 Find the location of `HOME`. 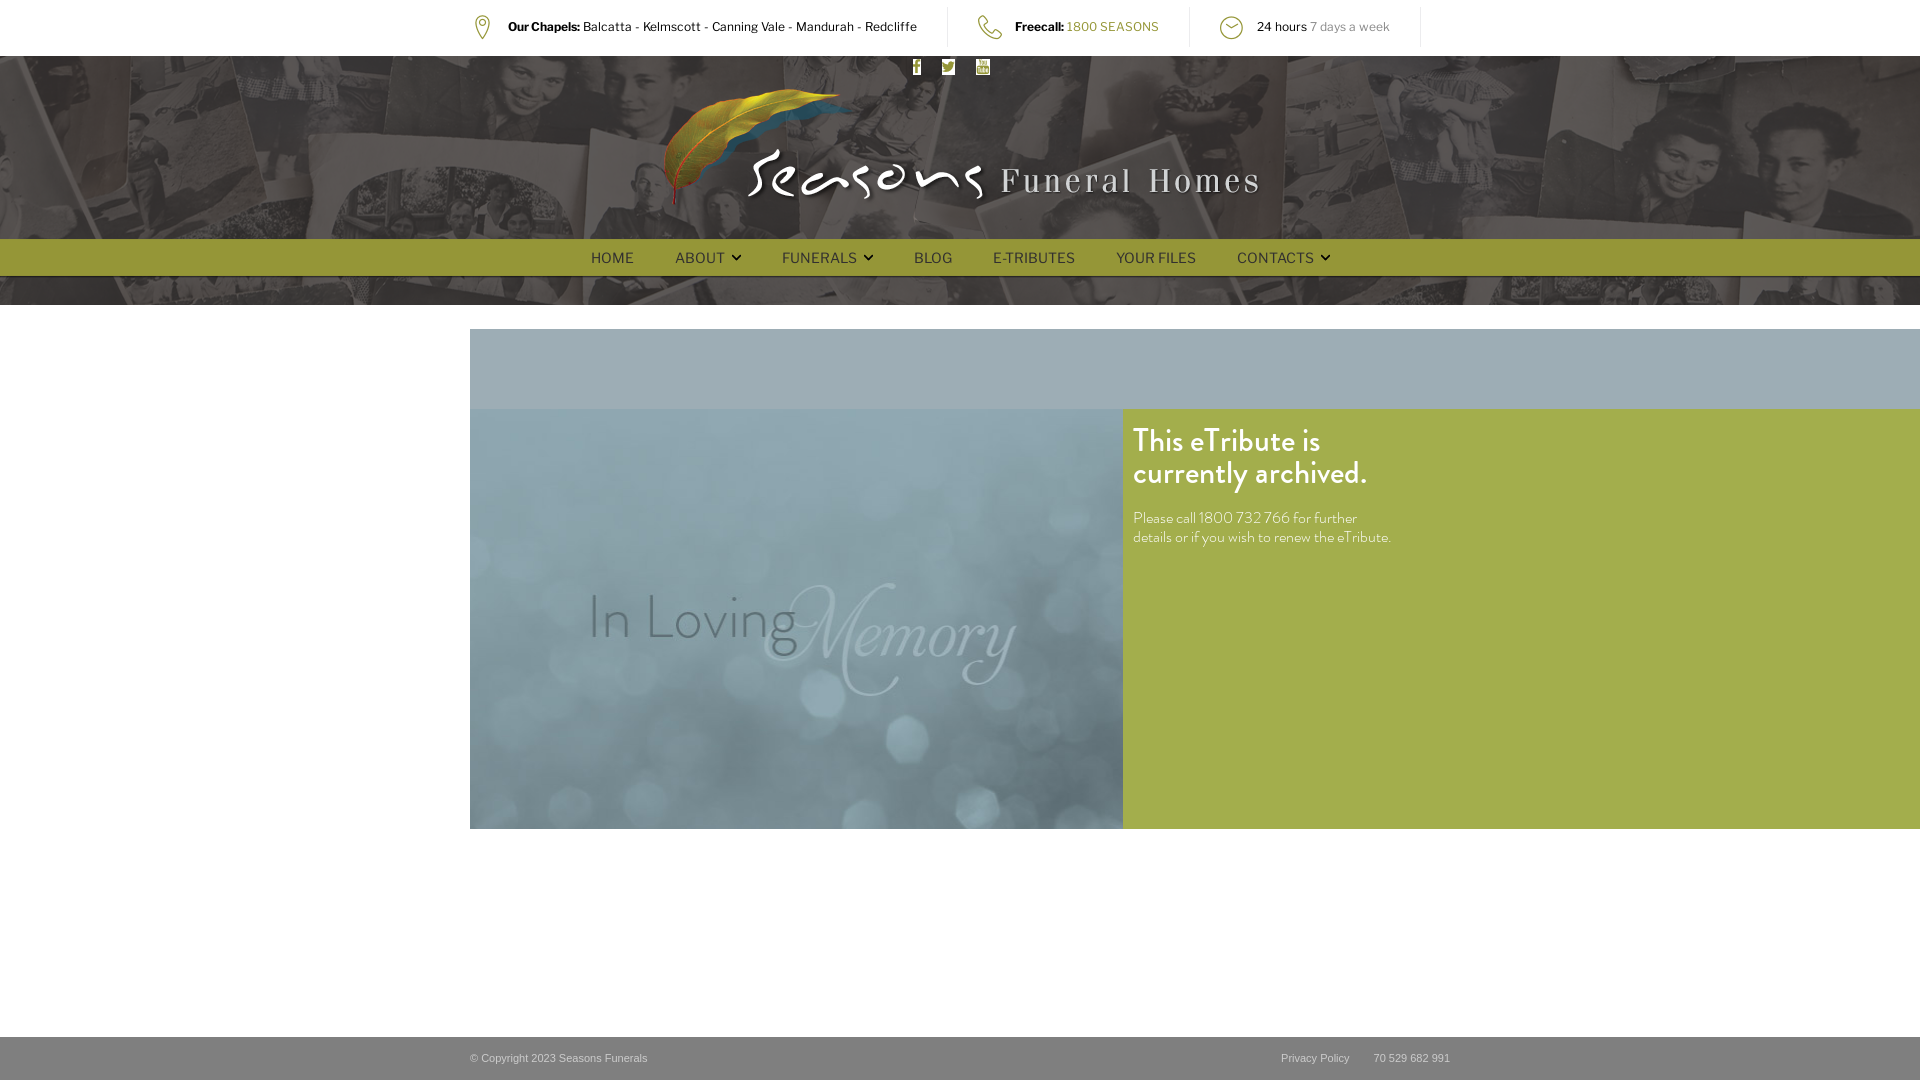

HOME is located at coordinates (612, 258).